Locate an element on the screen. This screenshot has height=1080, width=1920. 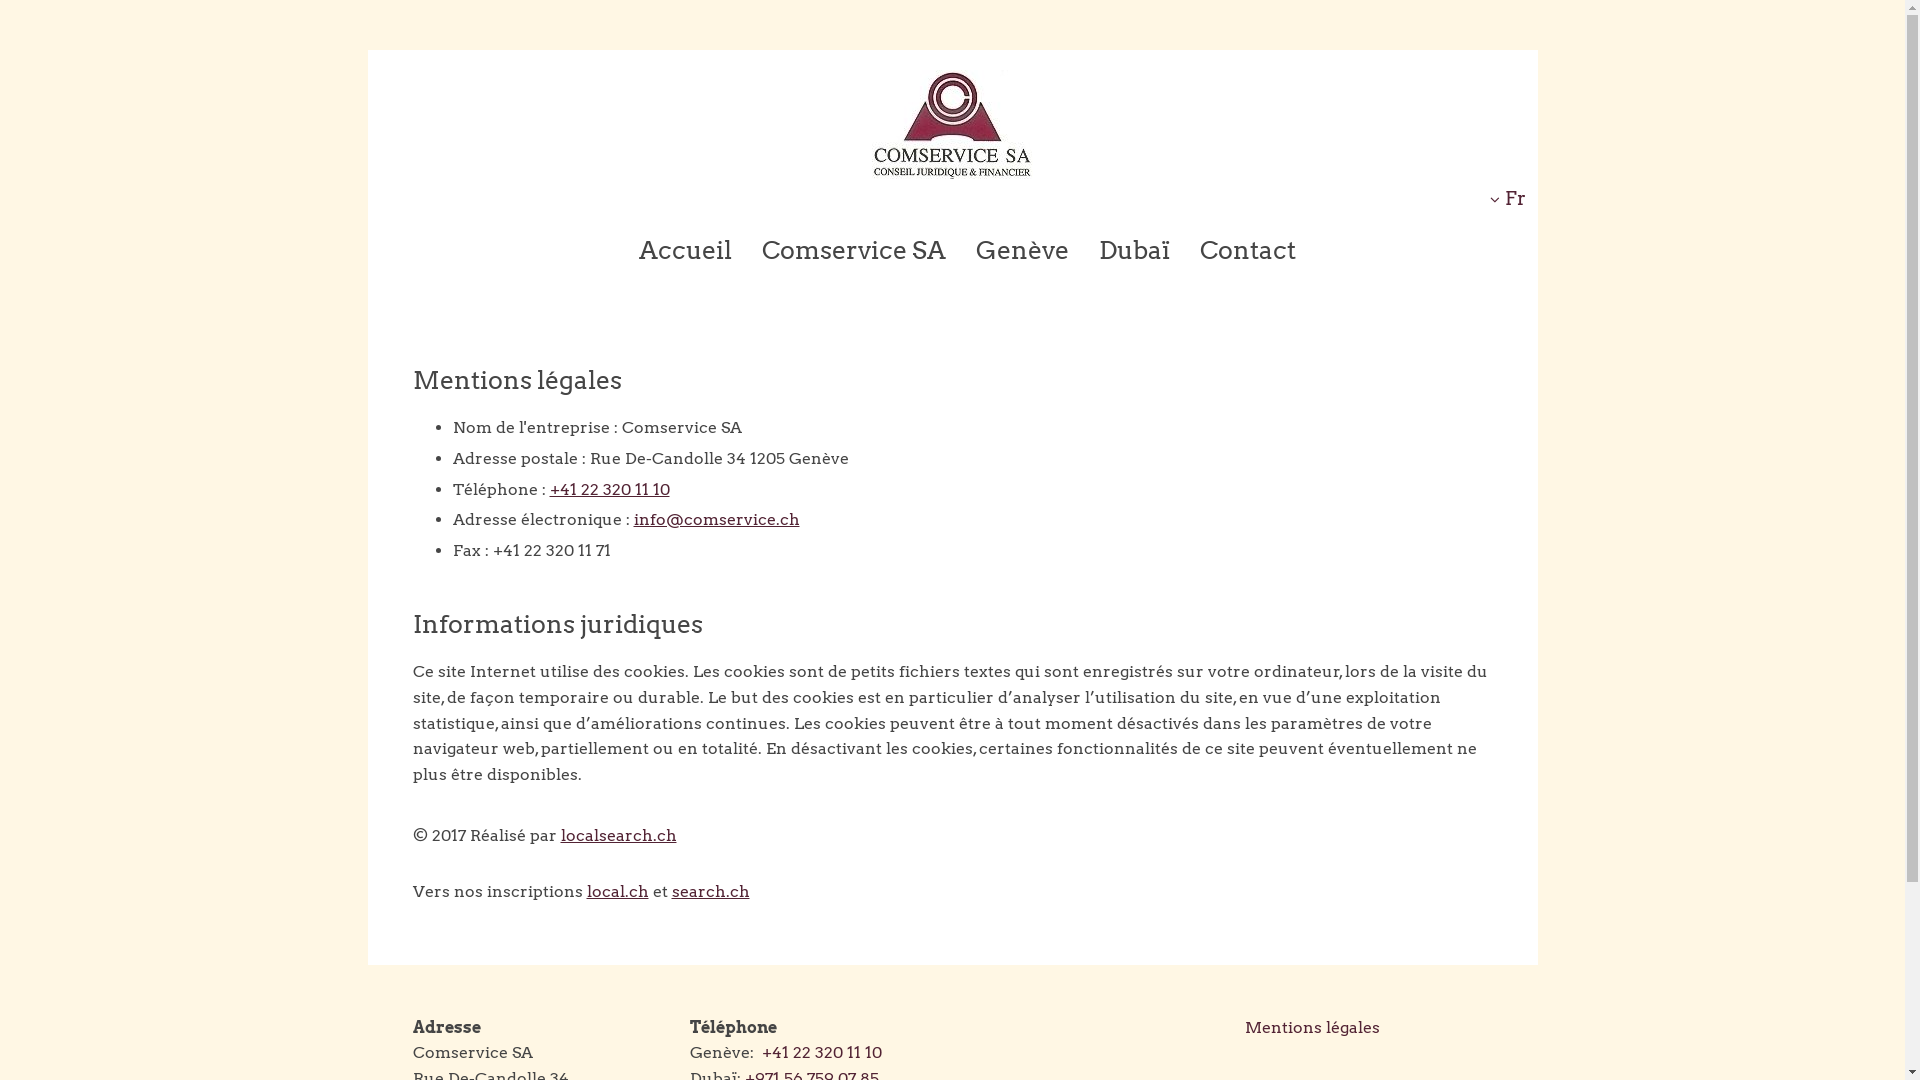
Comservice SA is located at coordinates (854, 250).